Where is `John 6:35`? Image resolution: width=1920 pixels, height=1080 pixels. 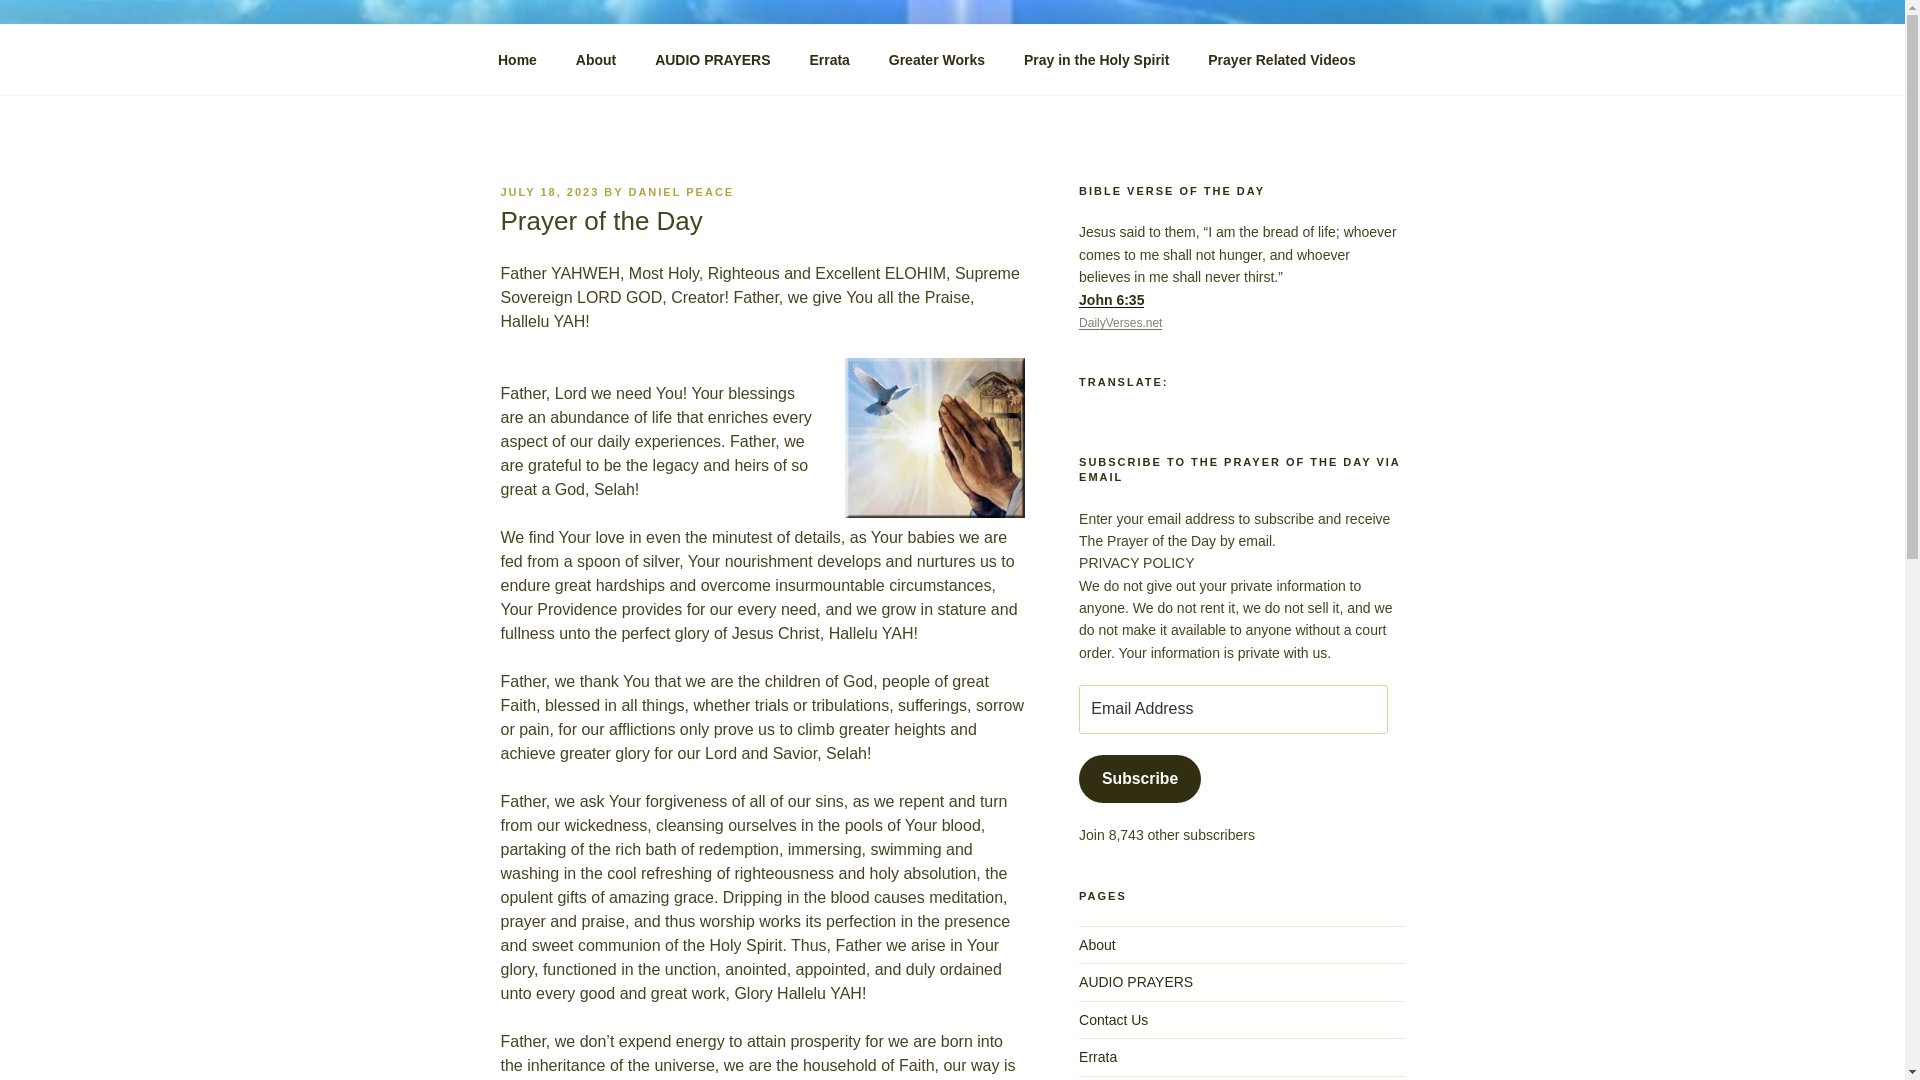
John 6:35 is located at coordinates (1112, 299).